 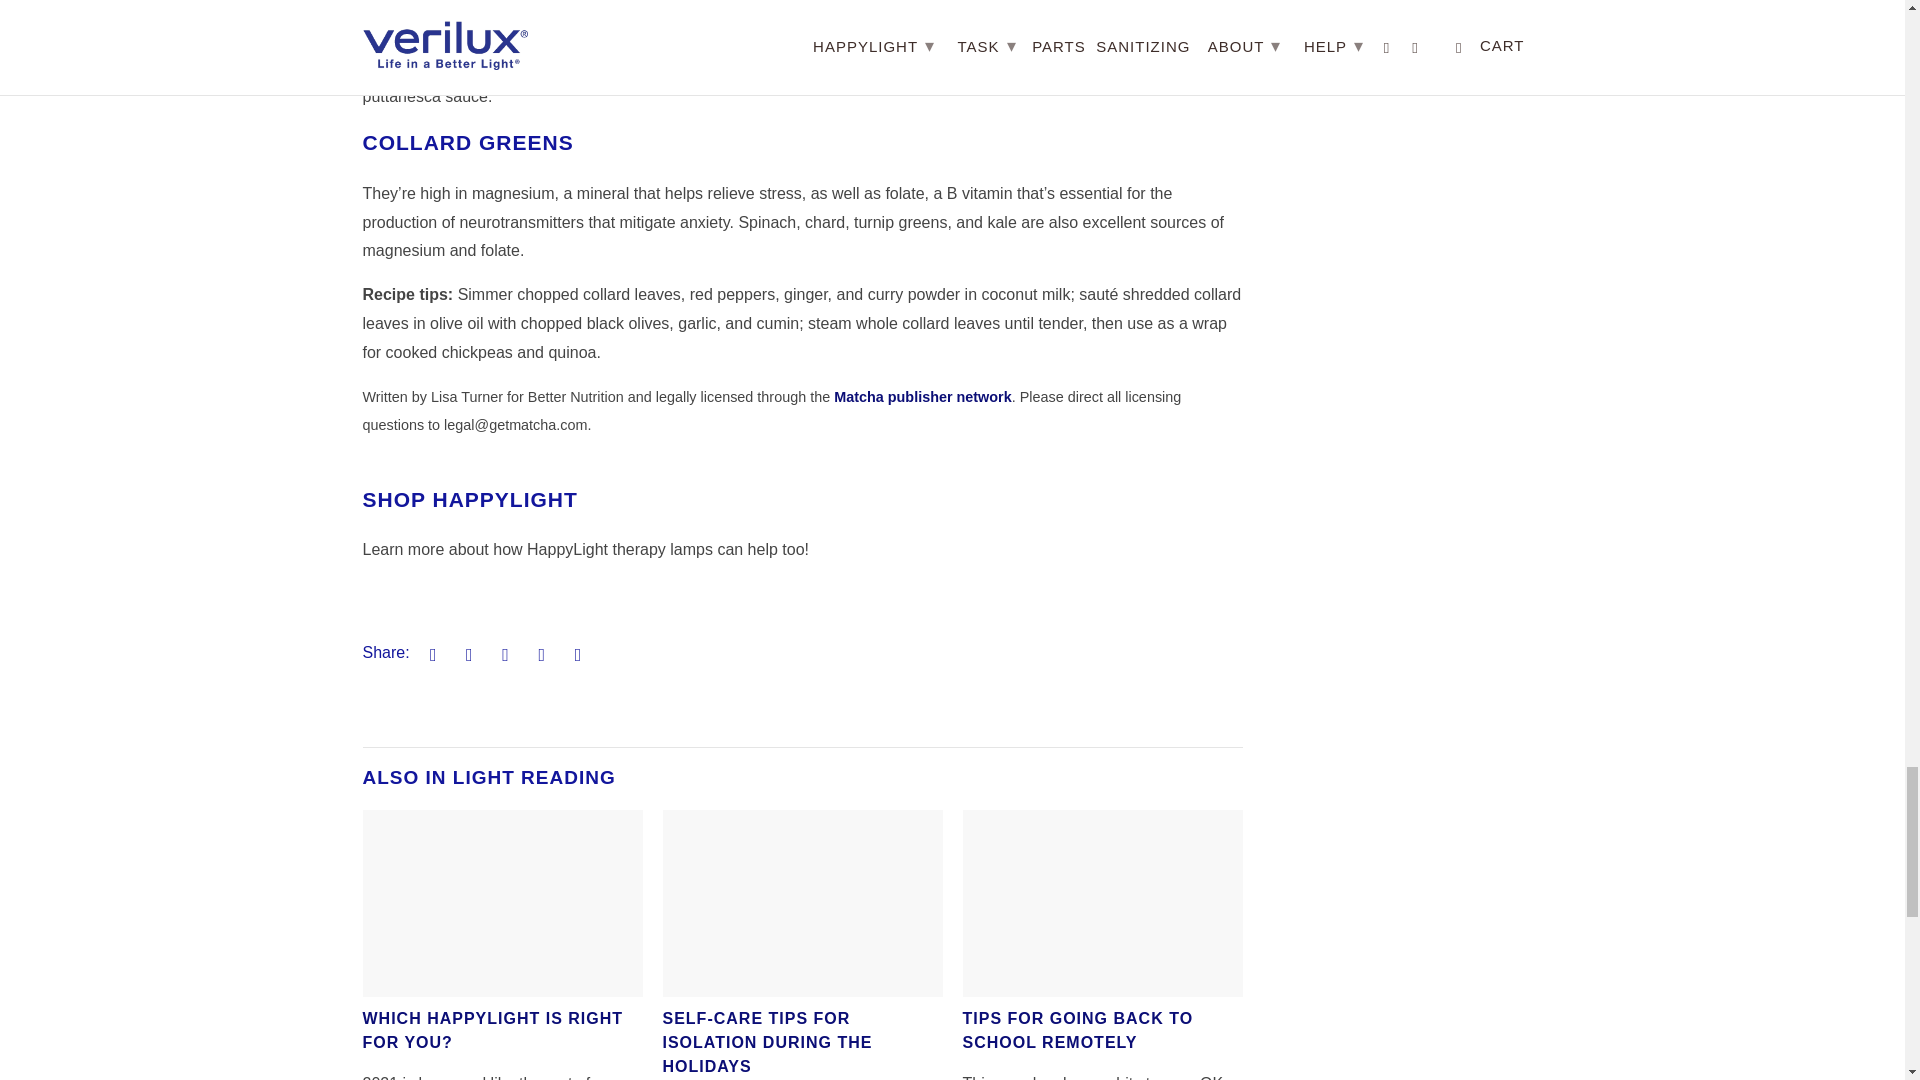 I want to click on Email this to a friend, so click(x=574, y=654).